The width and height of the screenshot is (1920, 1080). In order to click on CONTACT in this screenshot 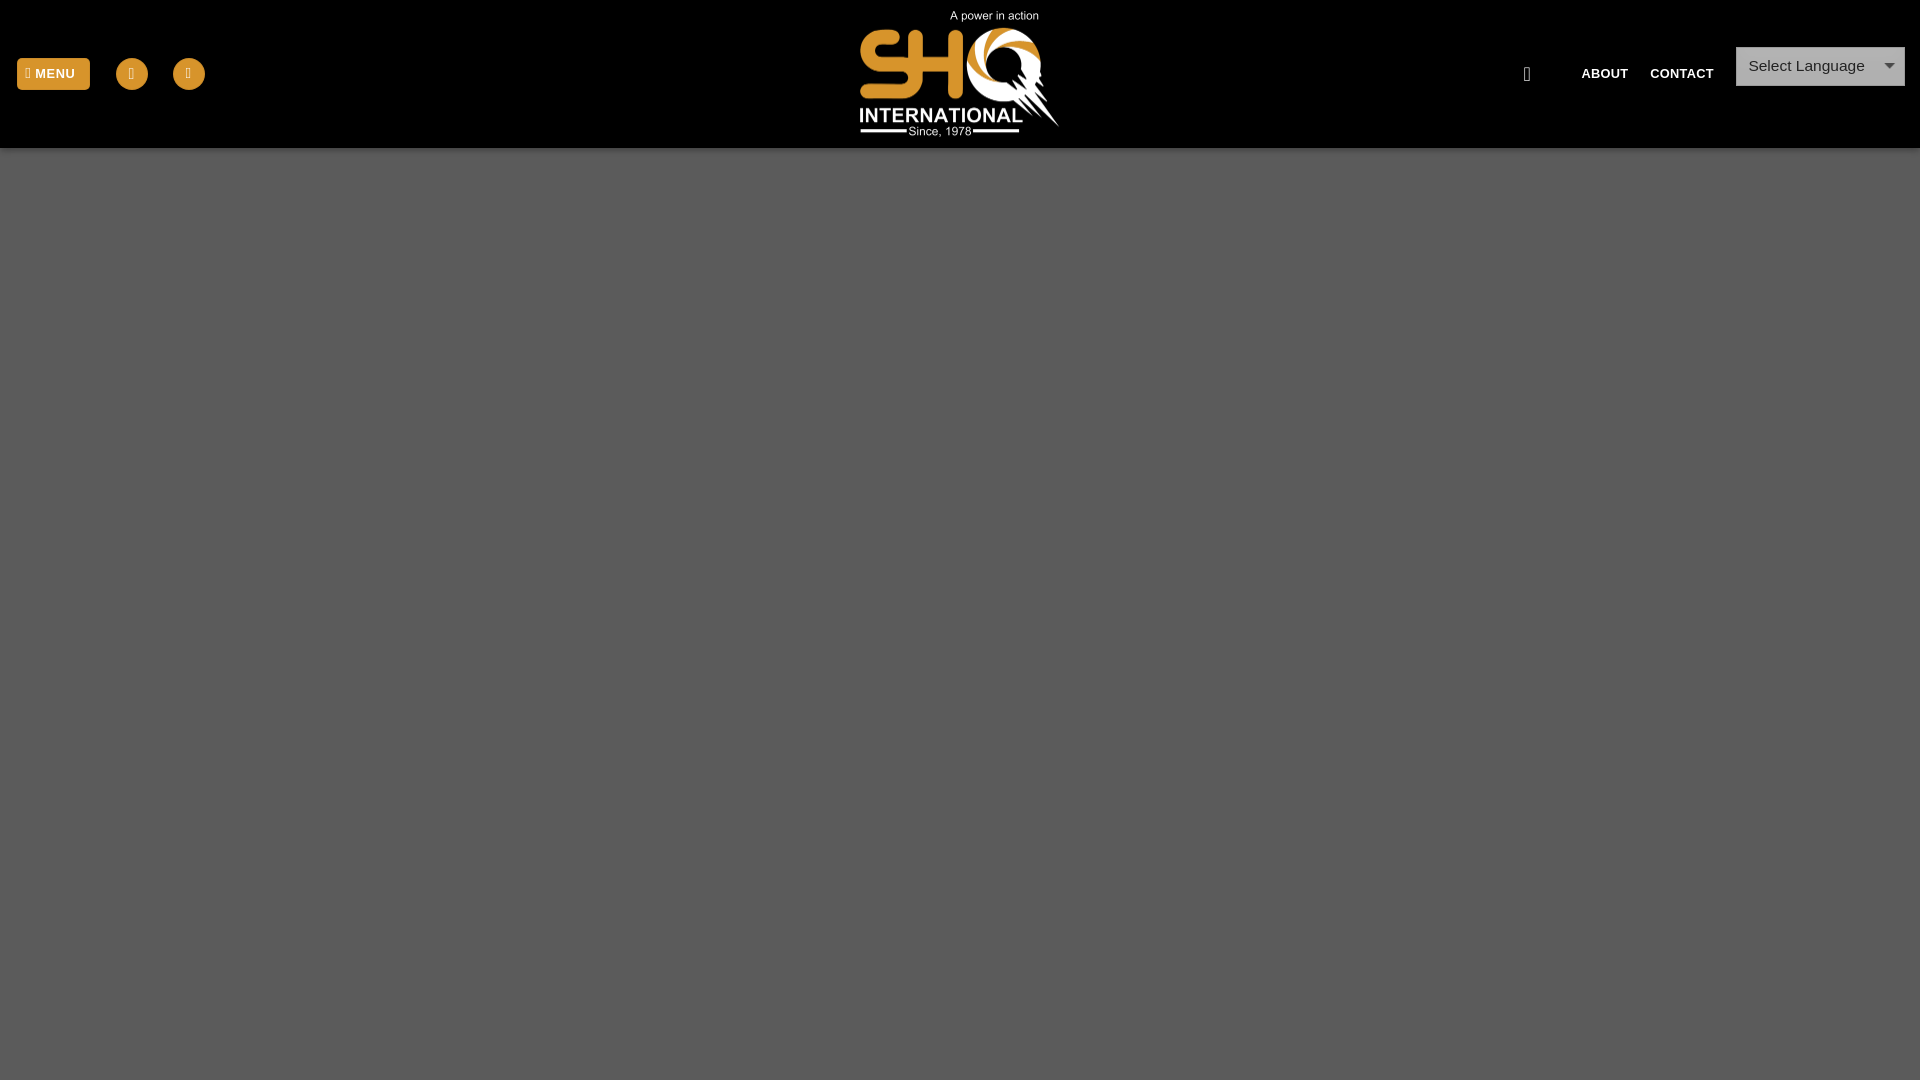, I will do `click(1680, 74)`.